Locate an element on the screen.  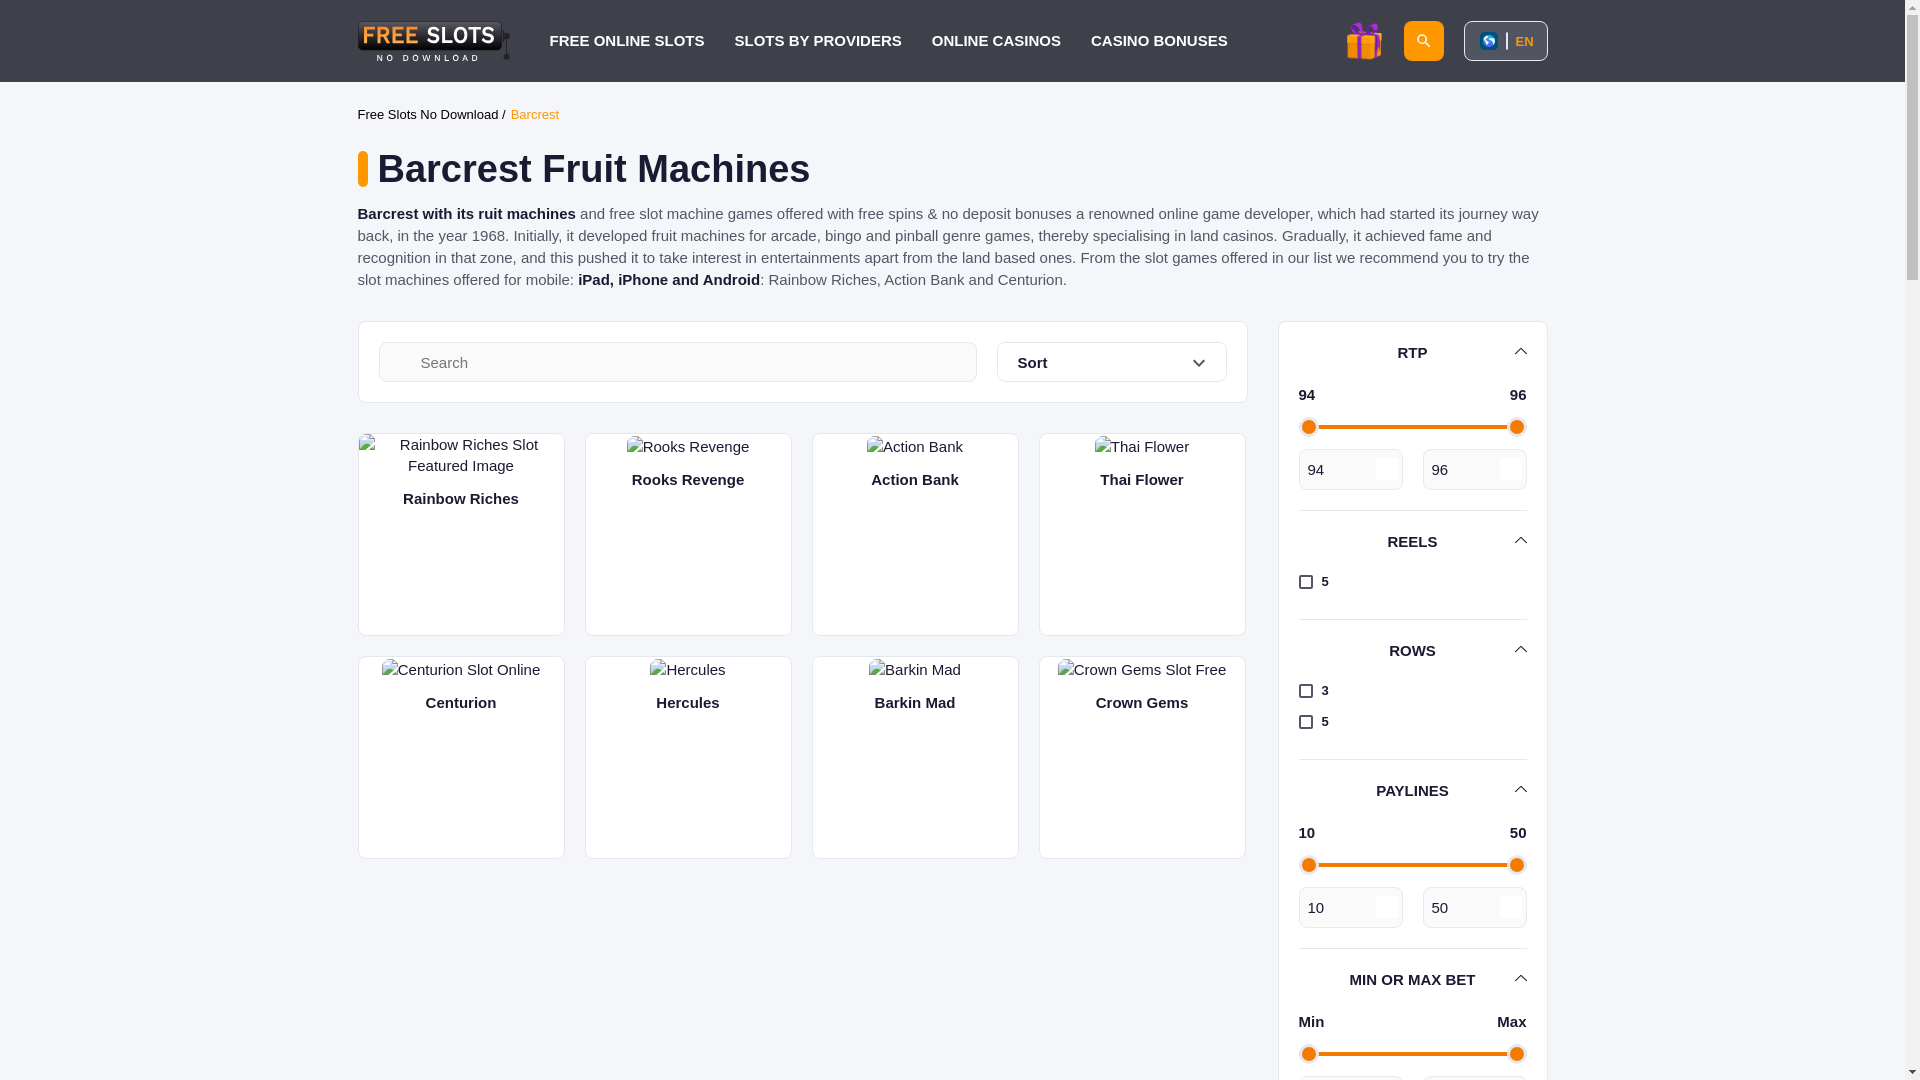
Rooks Revenge is located at coordinates (687, 534).